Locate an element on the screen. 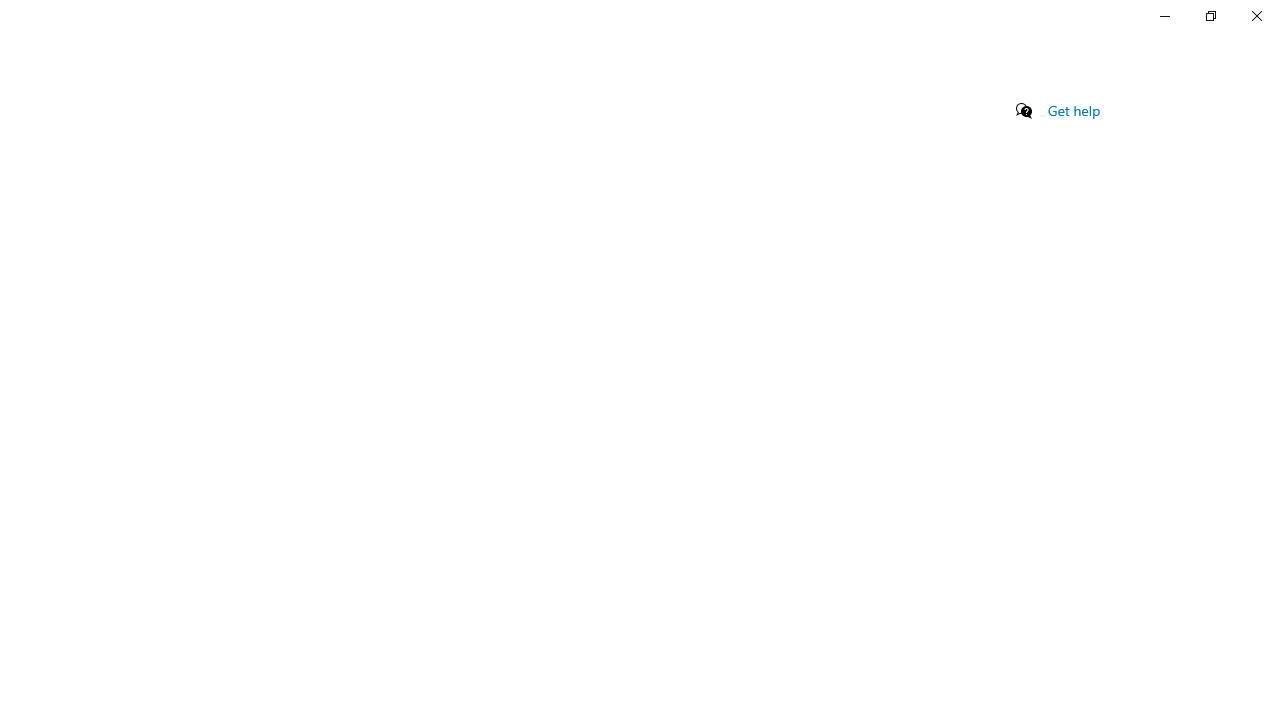 Image resolution: width=1280 pixels, height=720 pixels. Minimize Settings is located at coordinates (1164, 16).